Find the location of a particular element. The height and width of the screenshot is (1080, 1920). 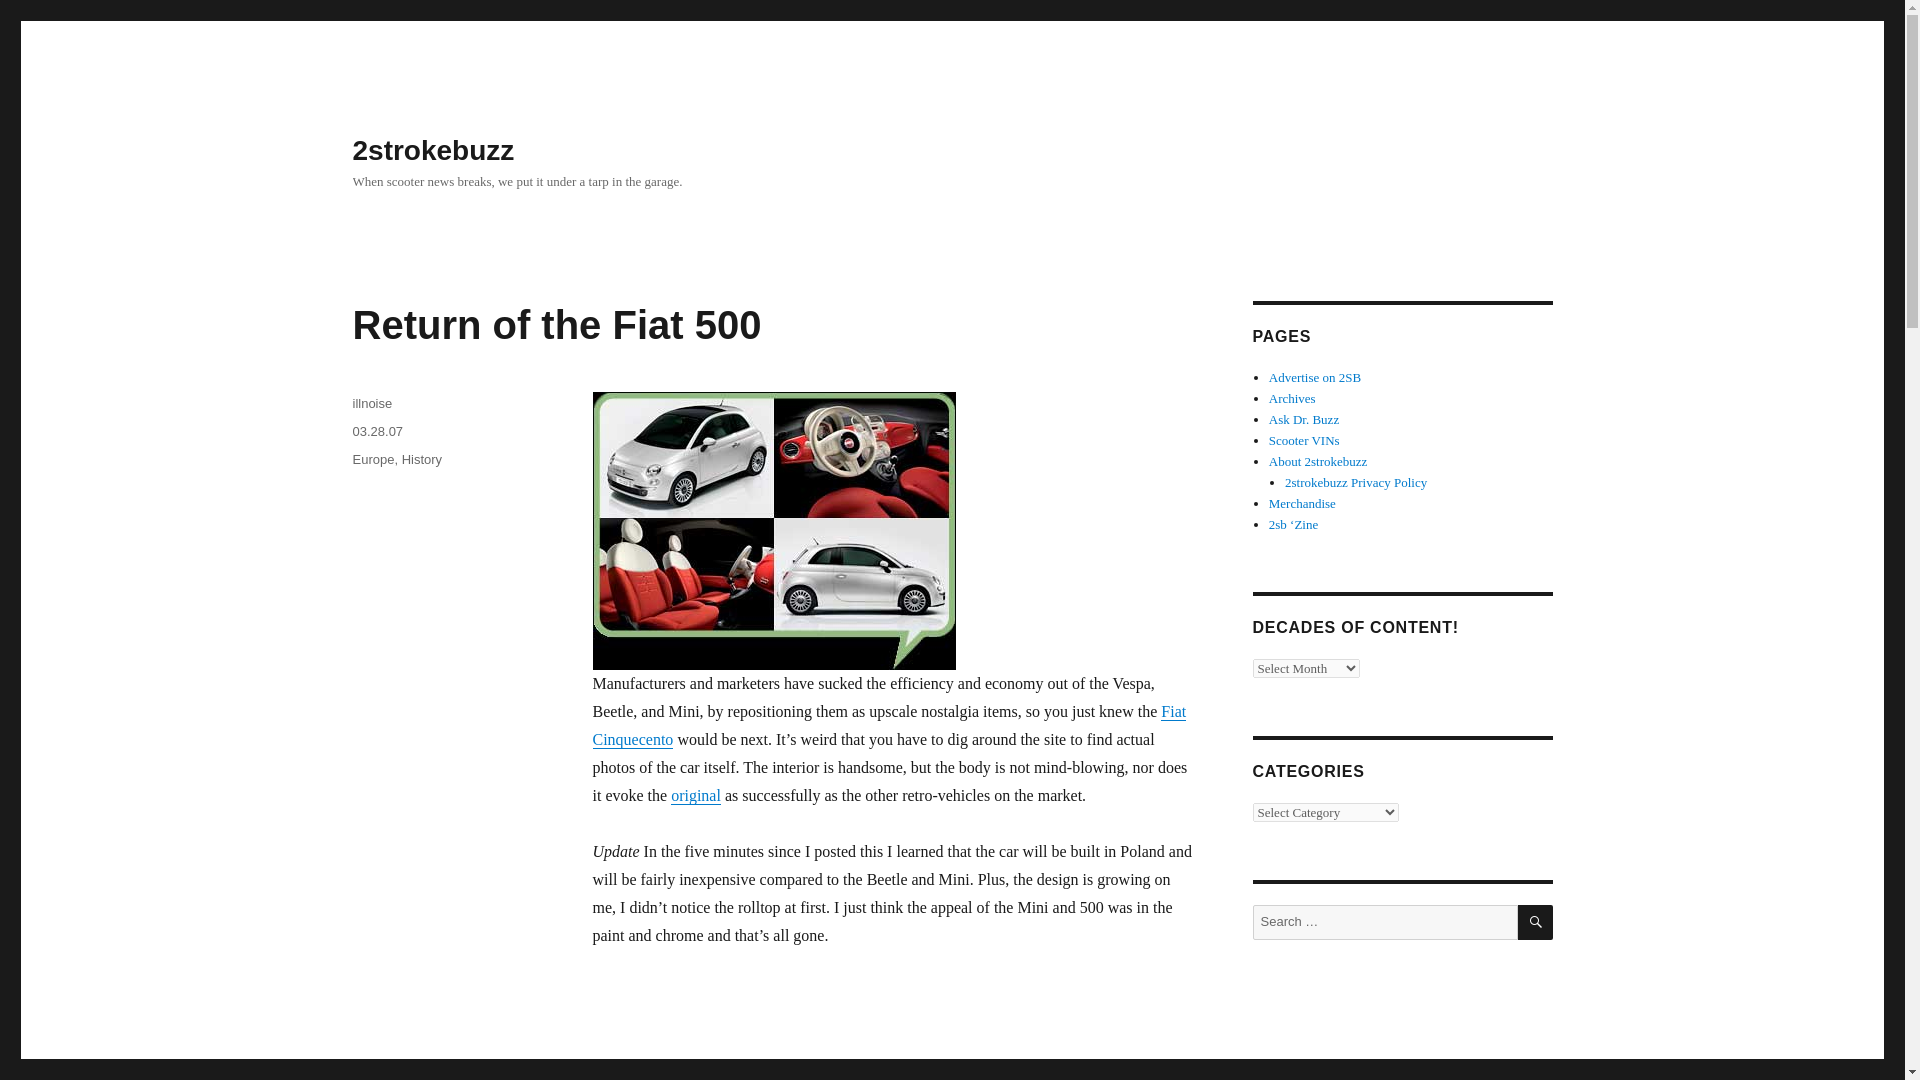

2strokebuzz is located at coordinates (432, 150).